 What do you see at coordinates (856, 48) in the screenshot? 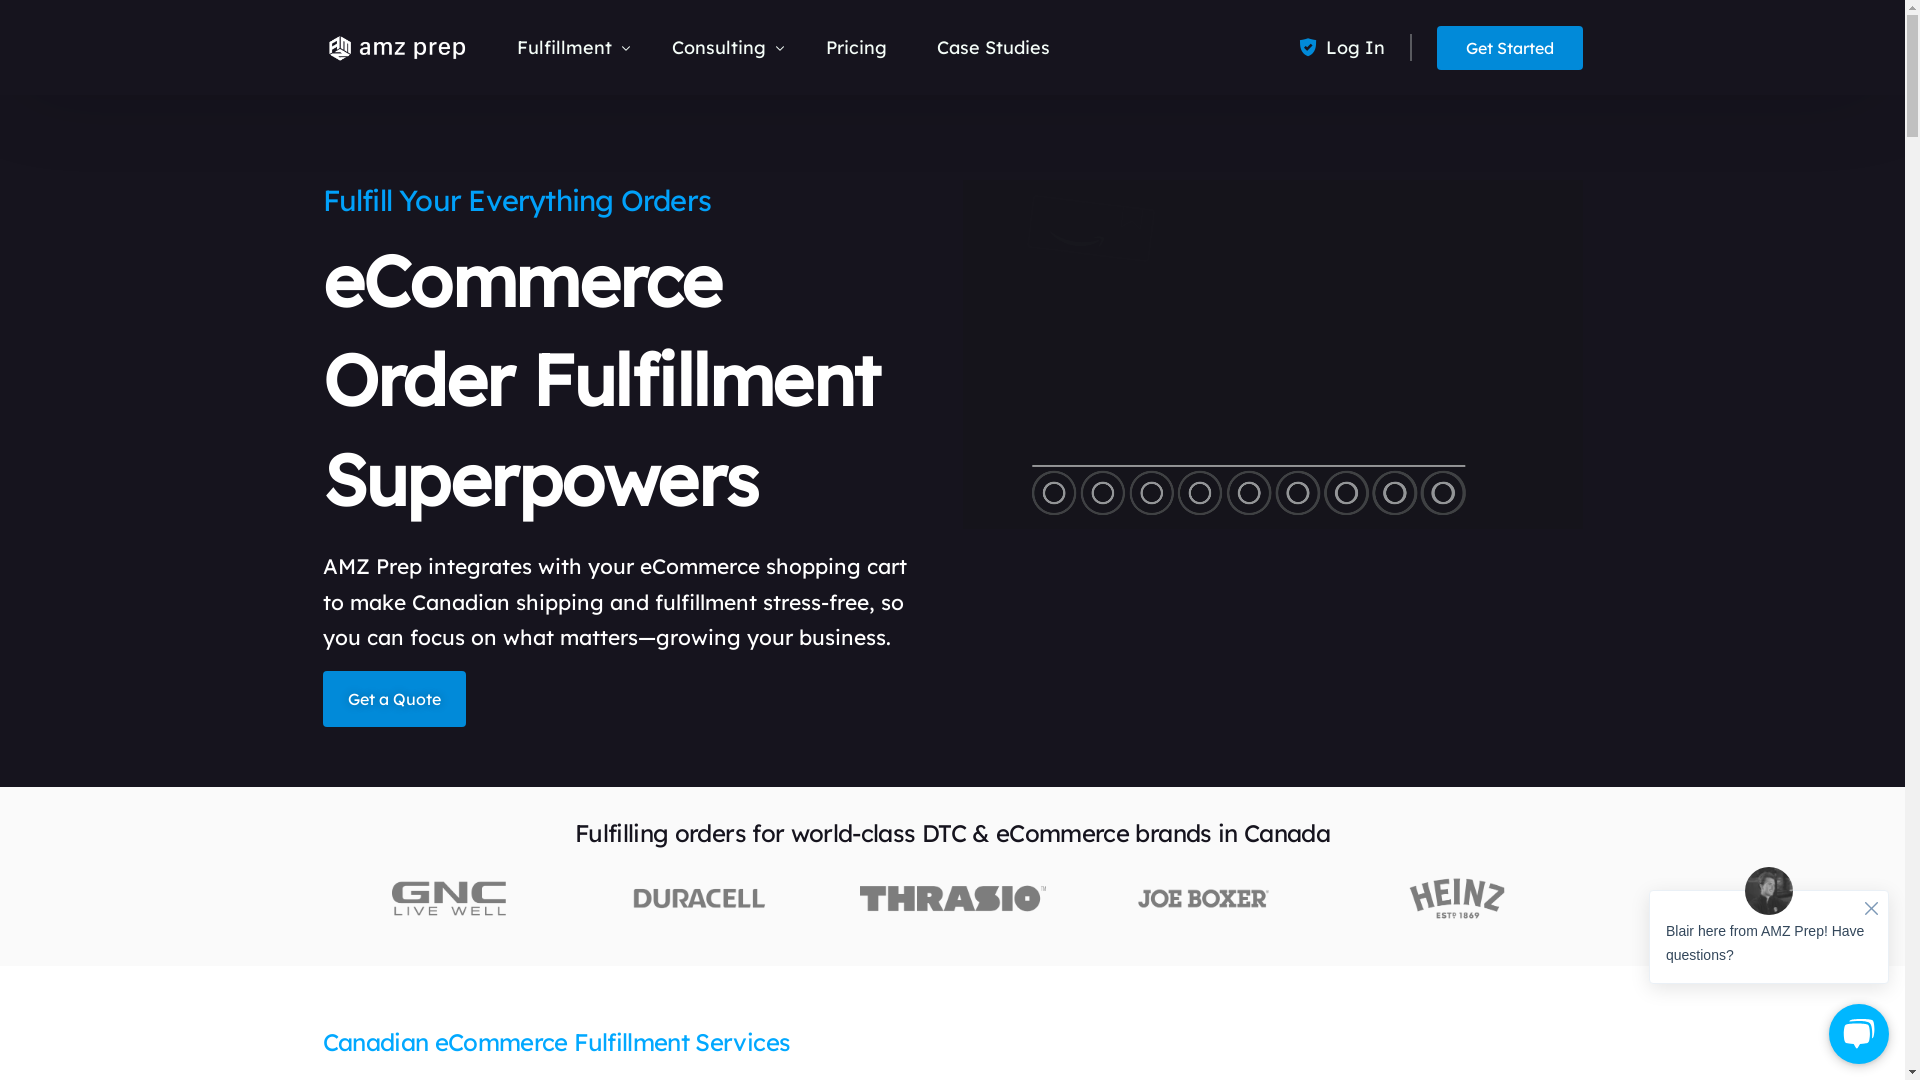
I see `Pricing` at bounding box center [856, 48].